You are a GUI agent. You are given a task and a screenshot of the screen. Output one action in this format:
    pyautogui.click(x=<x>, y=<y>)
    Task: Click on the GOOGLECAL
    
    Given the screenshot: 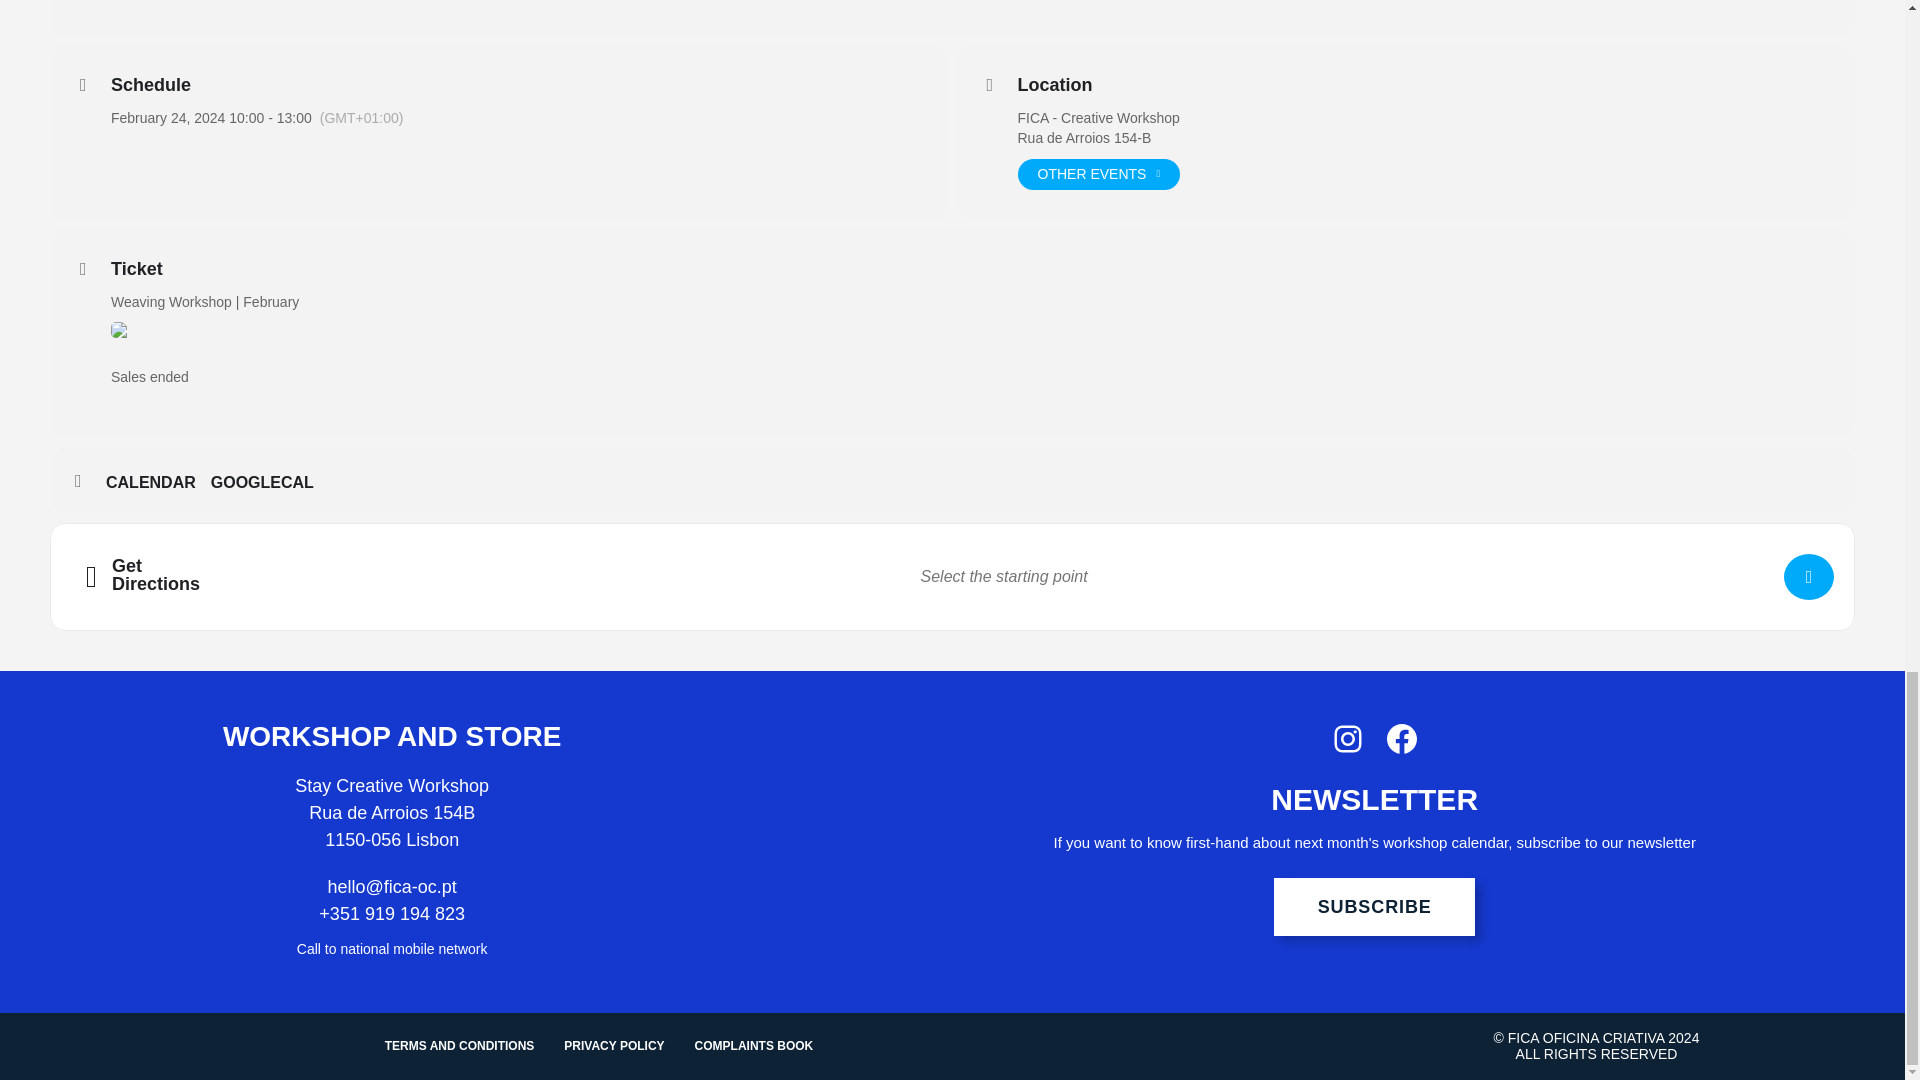 What is the action you would take?
    pyautogui.click(x=270, y=482)
    